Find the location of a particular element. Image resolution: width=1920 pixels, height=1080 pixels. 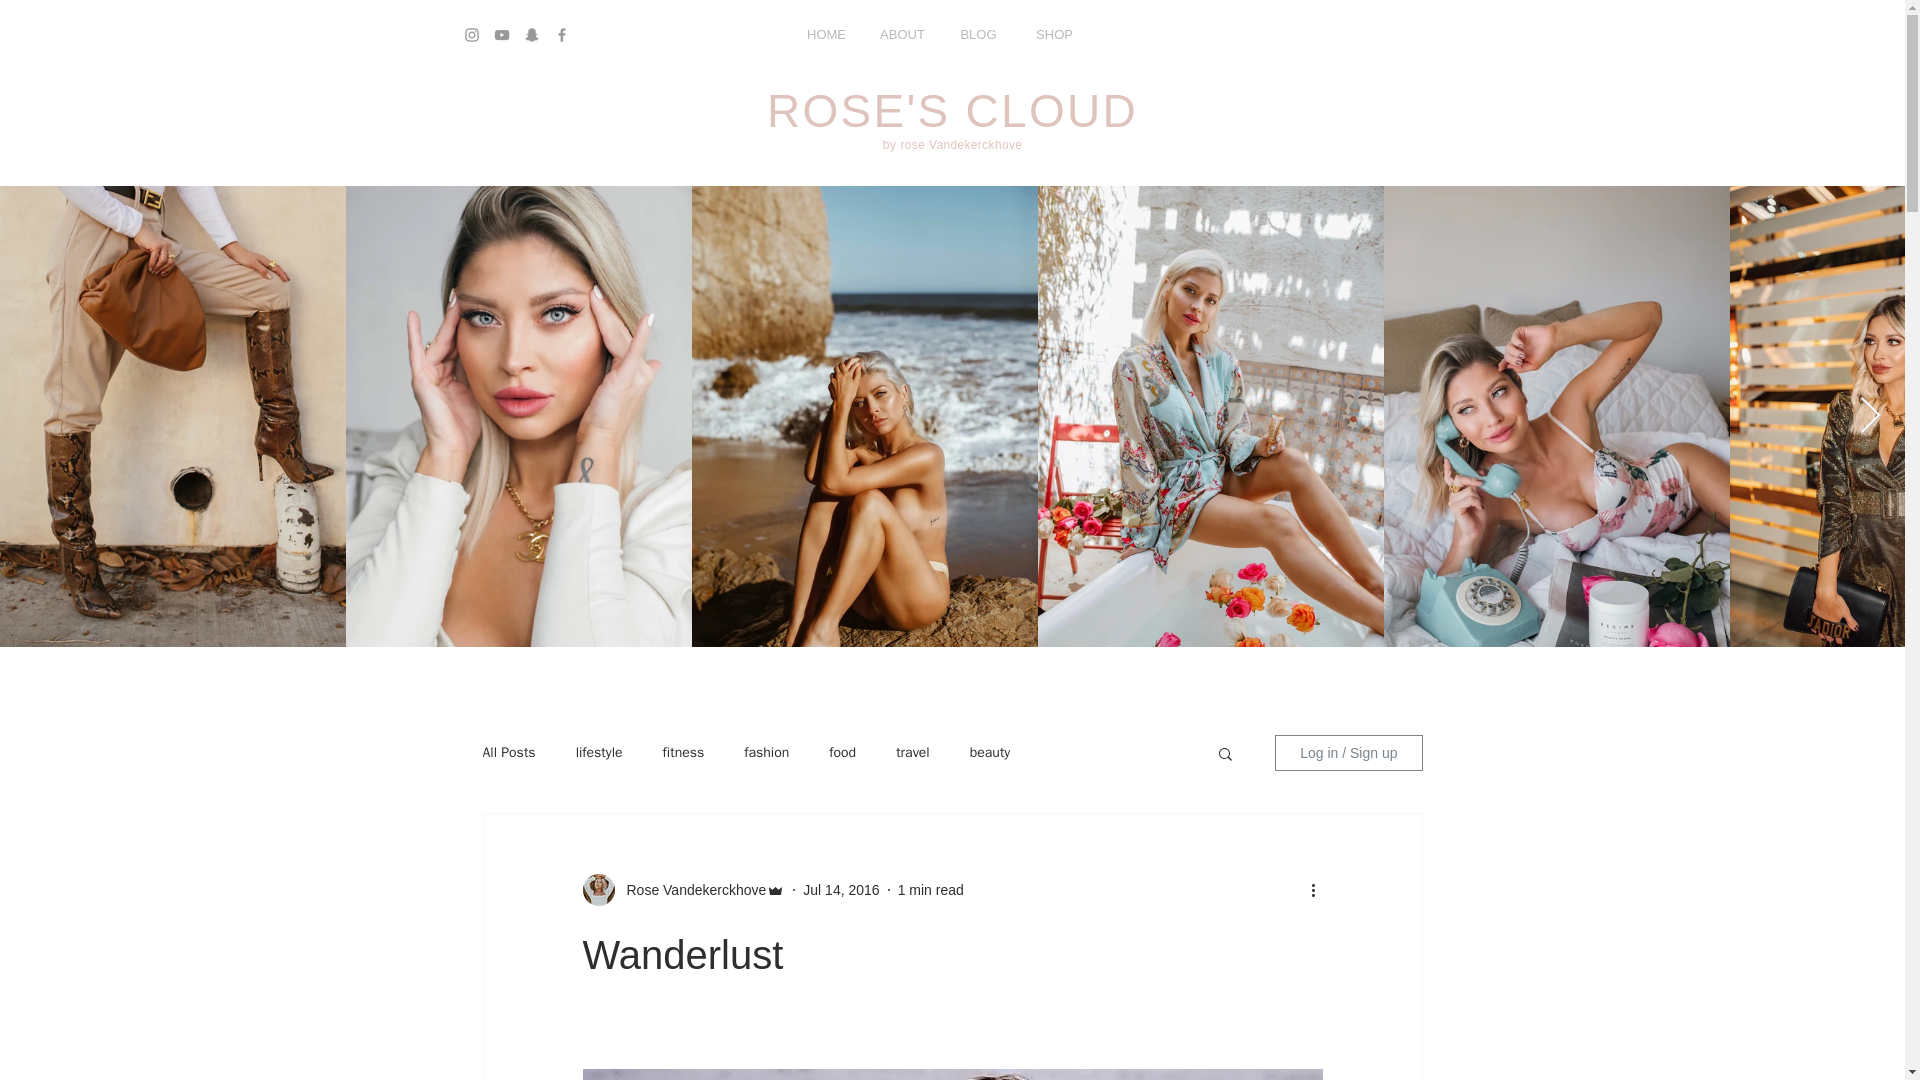

food is located at coordinates (842, 753).